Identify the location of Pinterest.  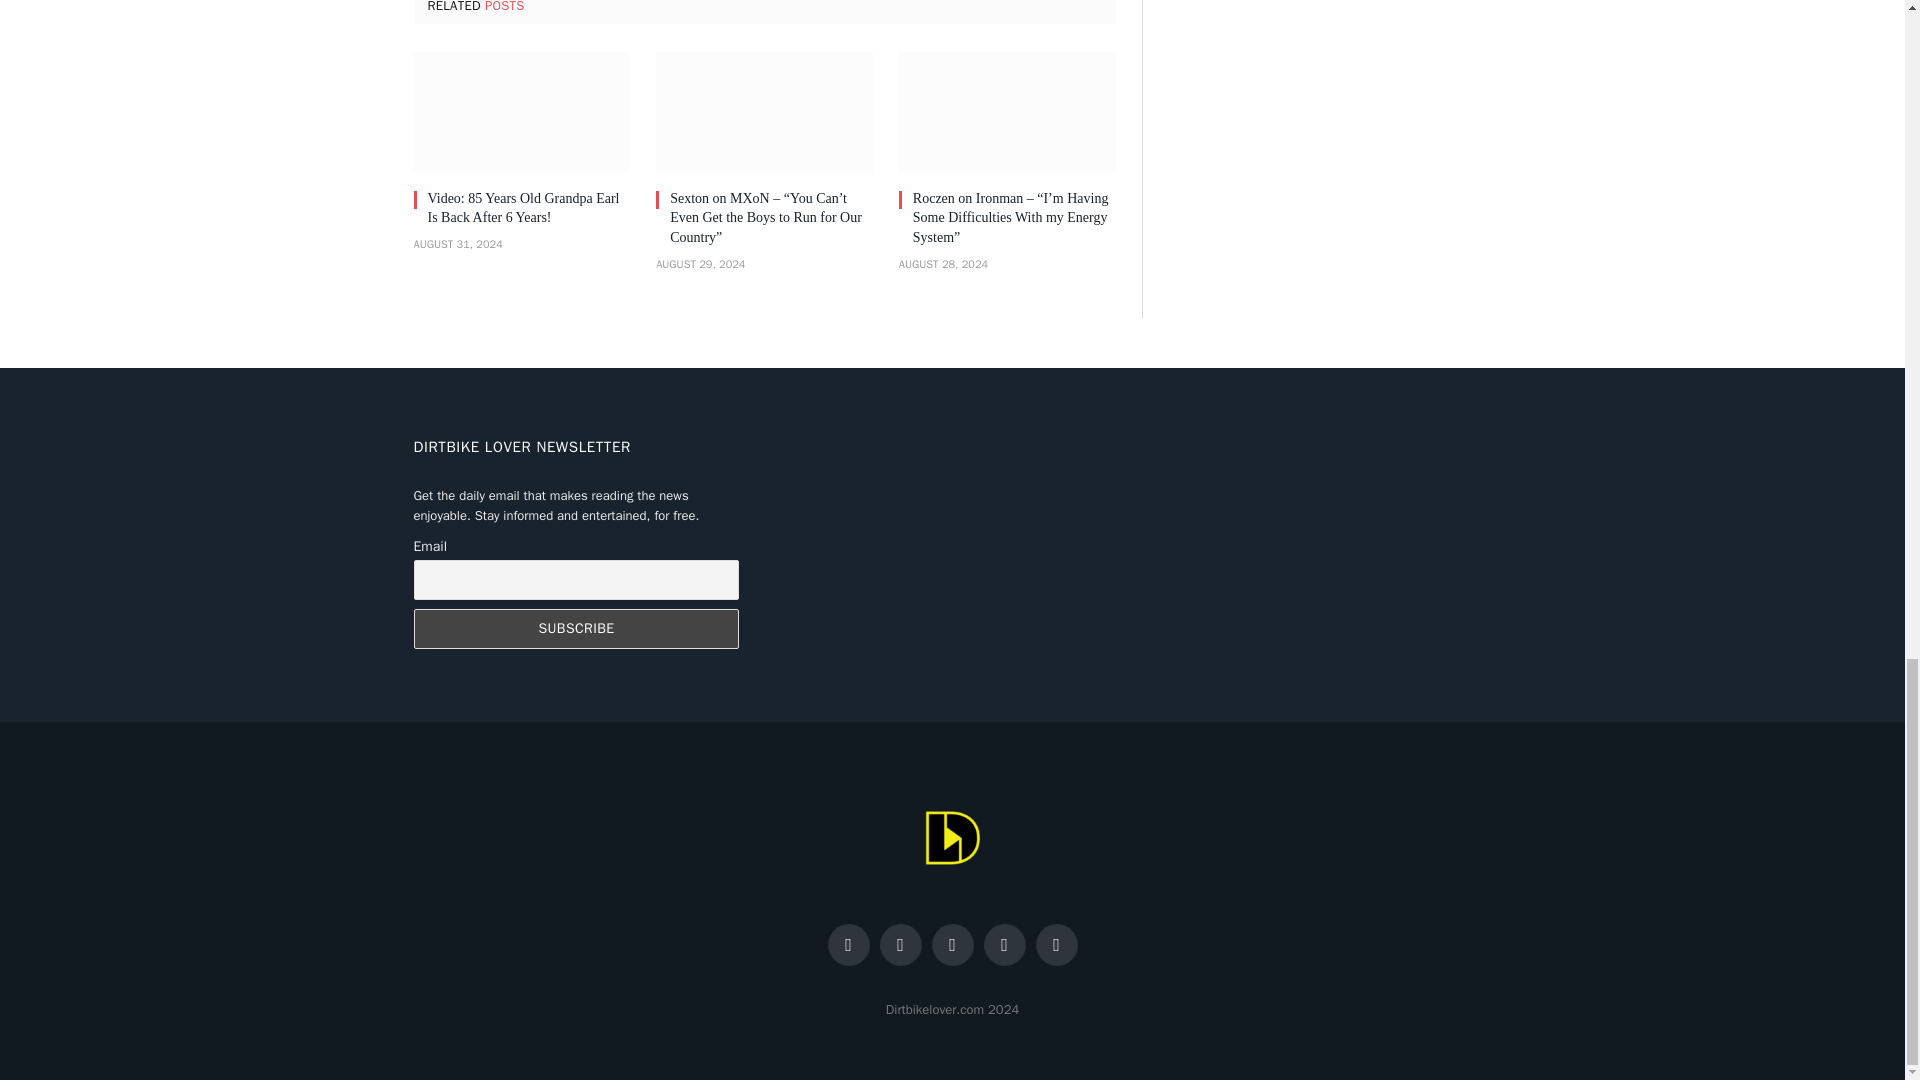
(1056, 944).